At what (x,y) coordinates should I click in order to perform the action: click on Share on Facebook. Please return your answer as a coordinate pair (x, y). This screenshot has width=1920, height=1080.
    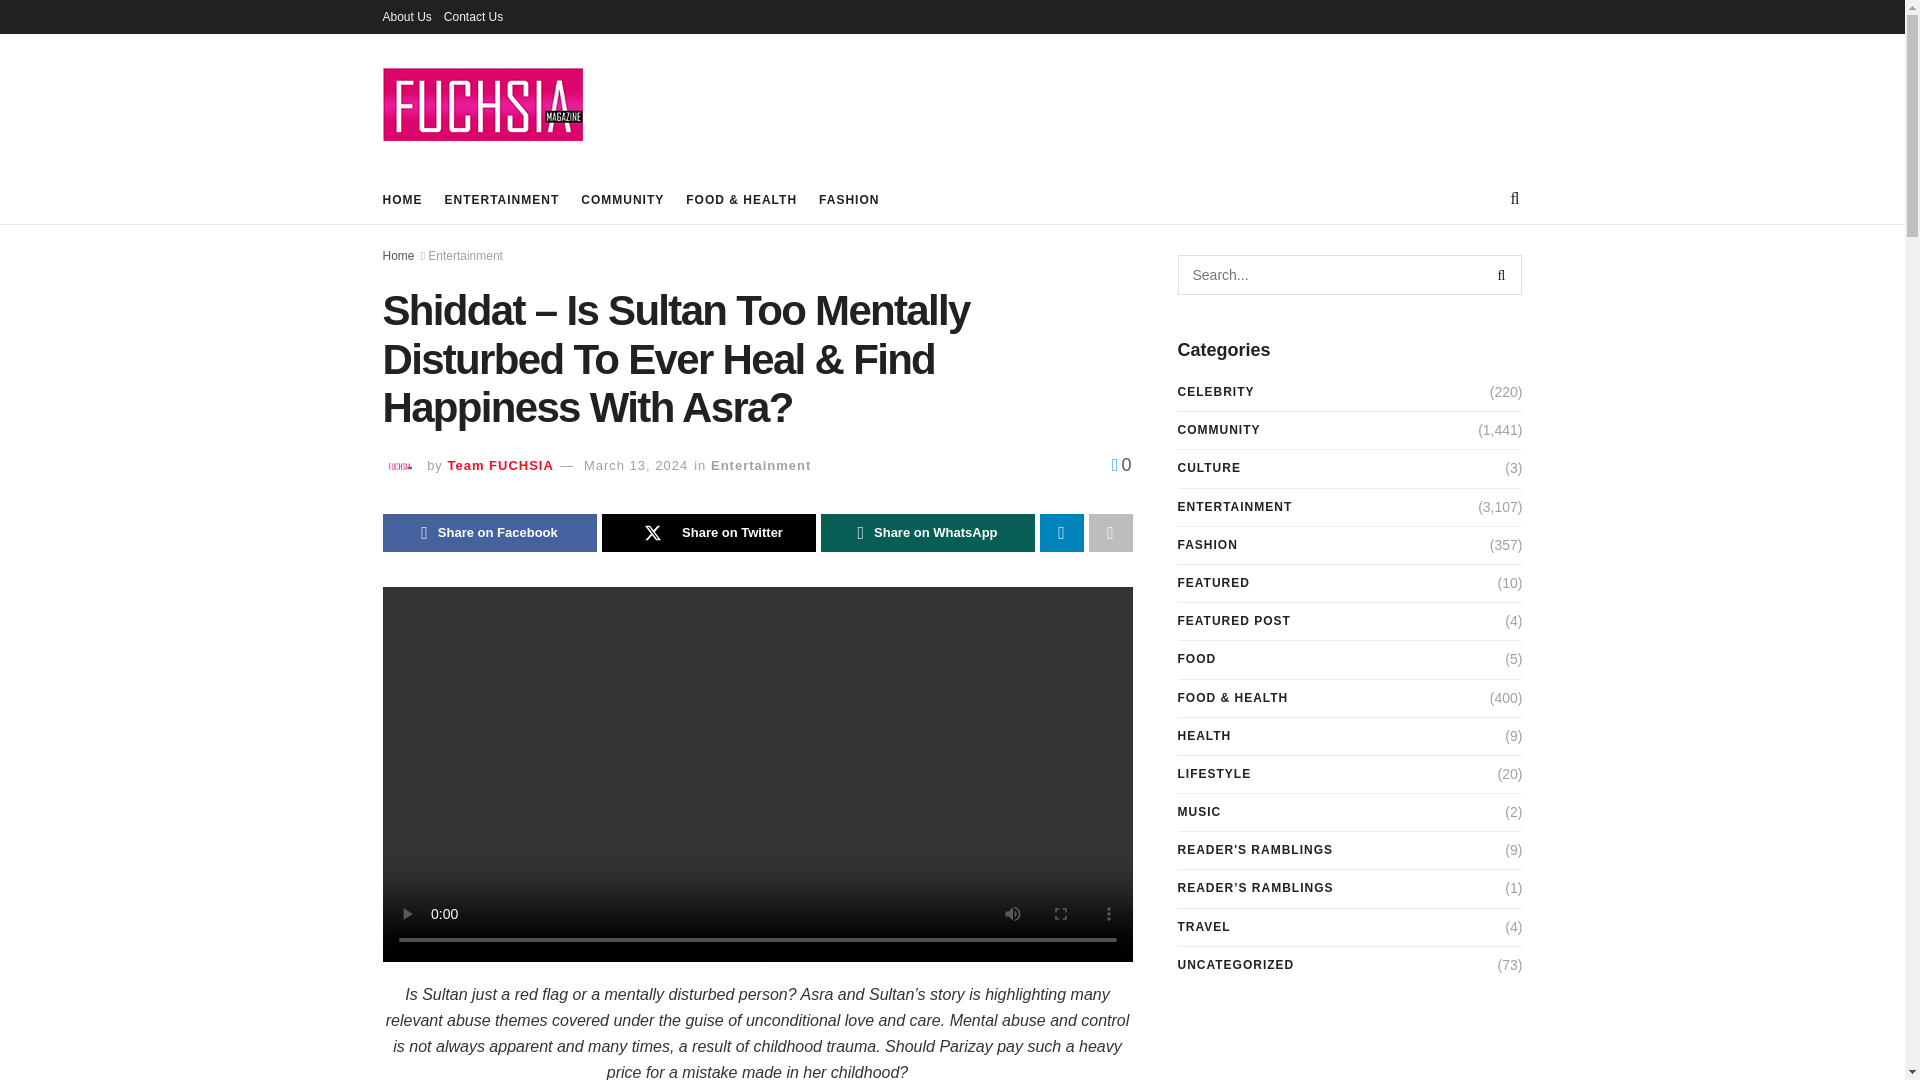
    Looking at the image, I should click on (488, 532).